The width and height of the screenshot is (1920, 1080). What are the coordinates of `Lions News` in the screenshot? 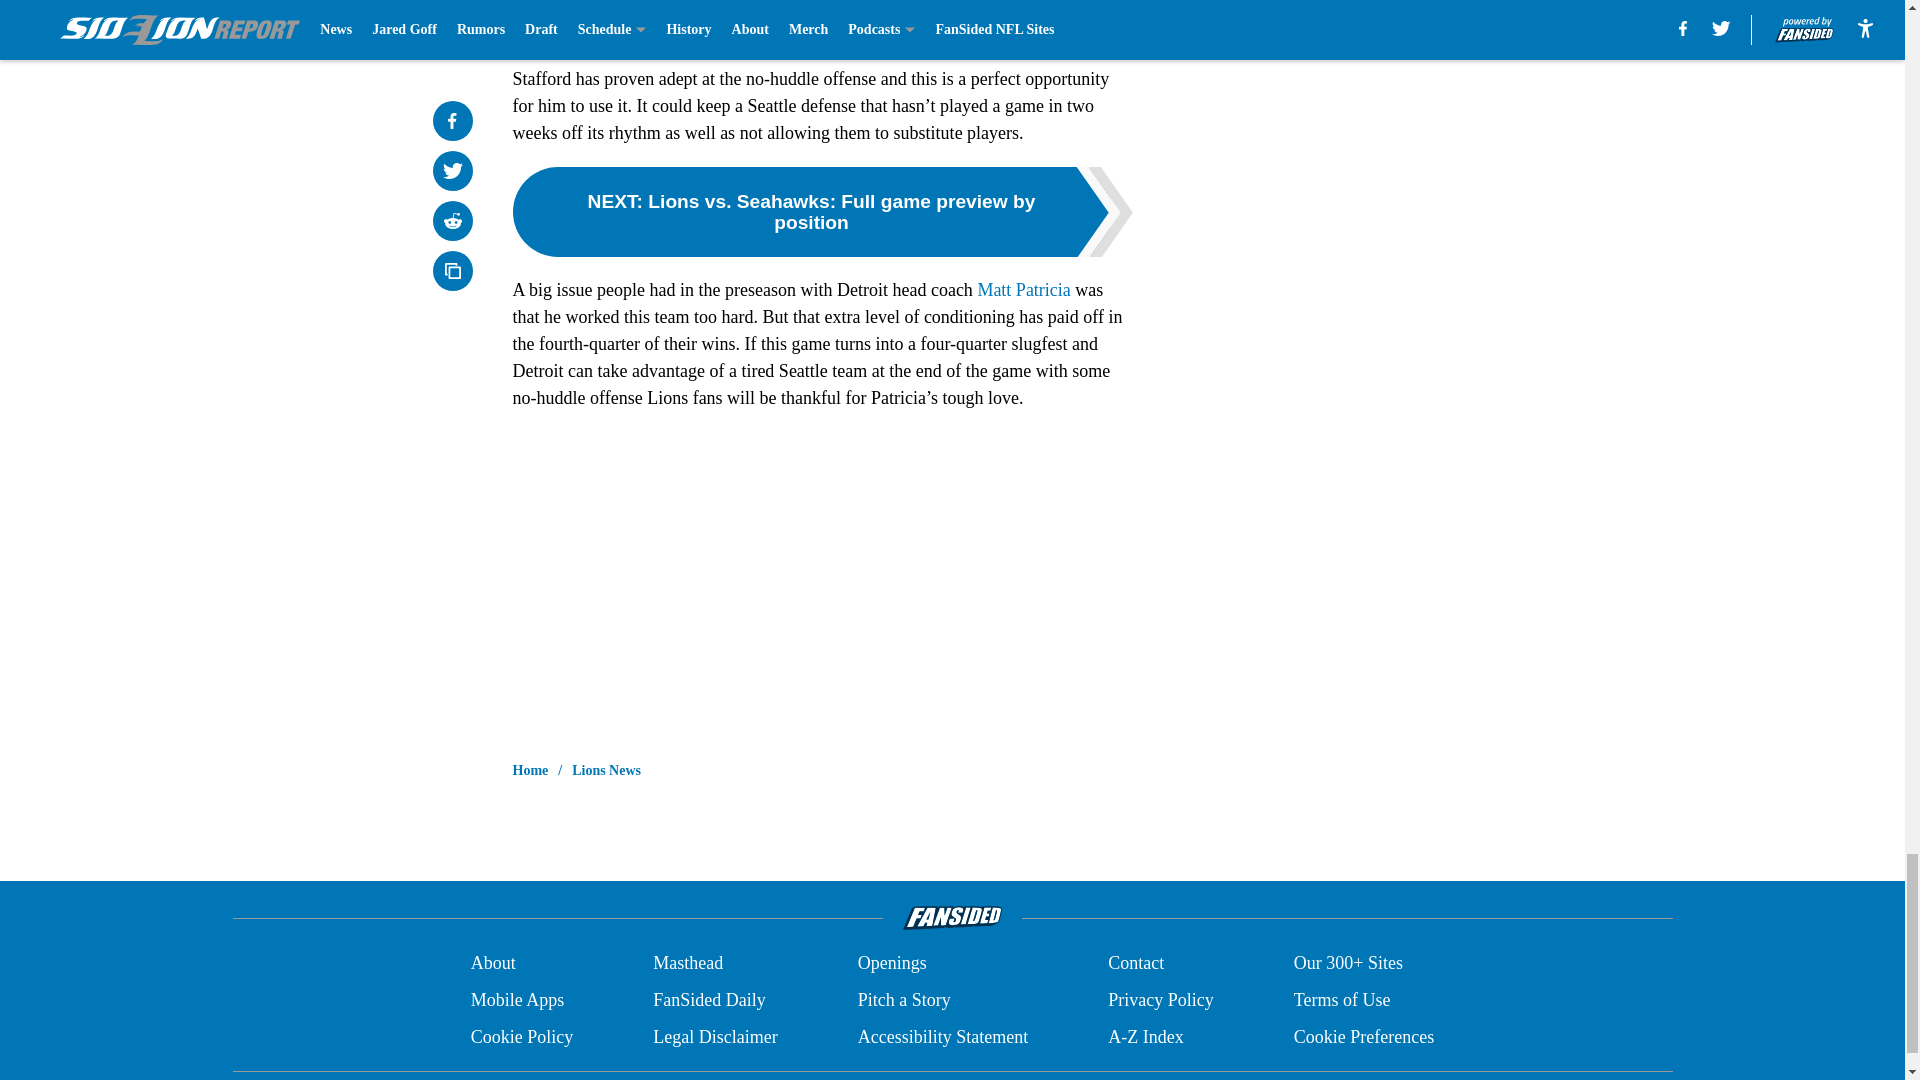 It's located at (606, 770).